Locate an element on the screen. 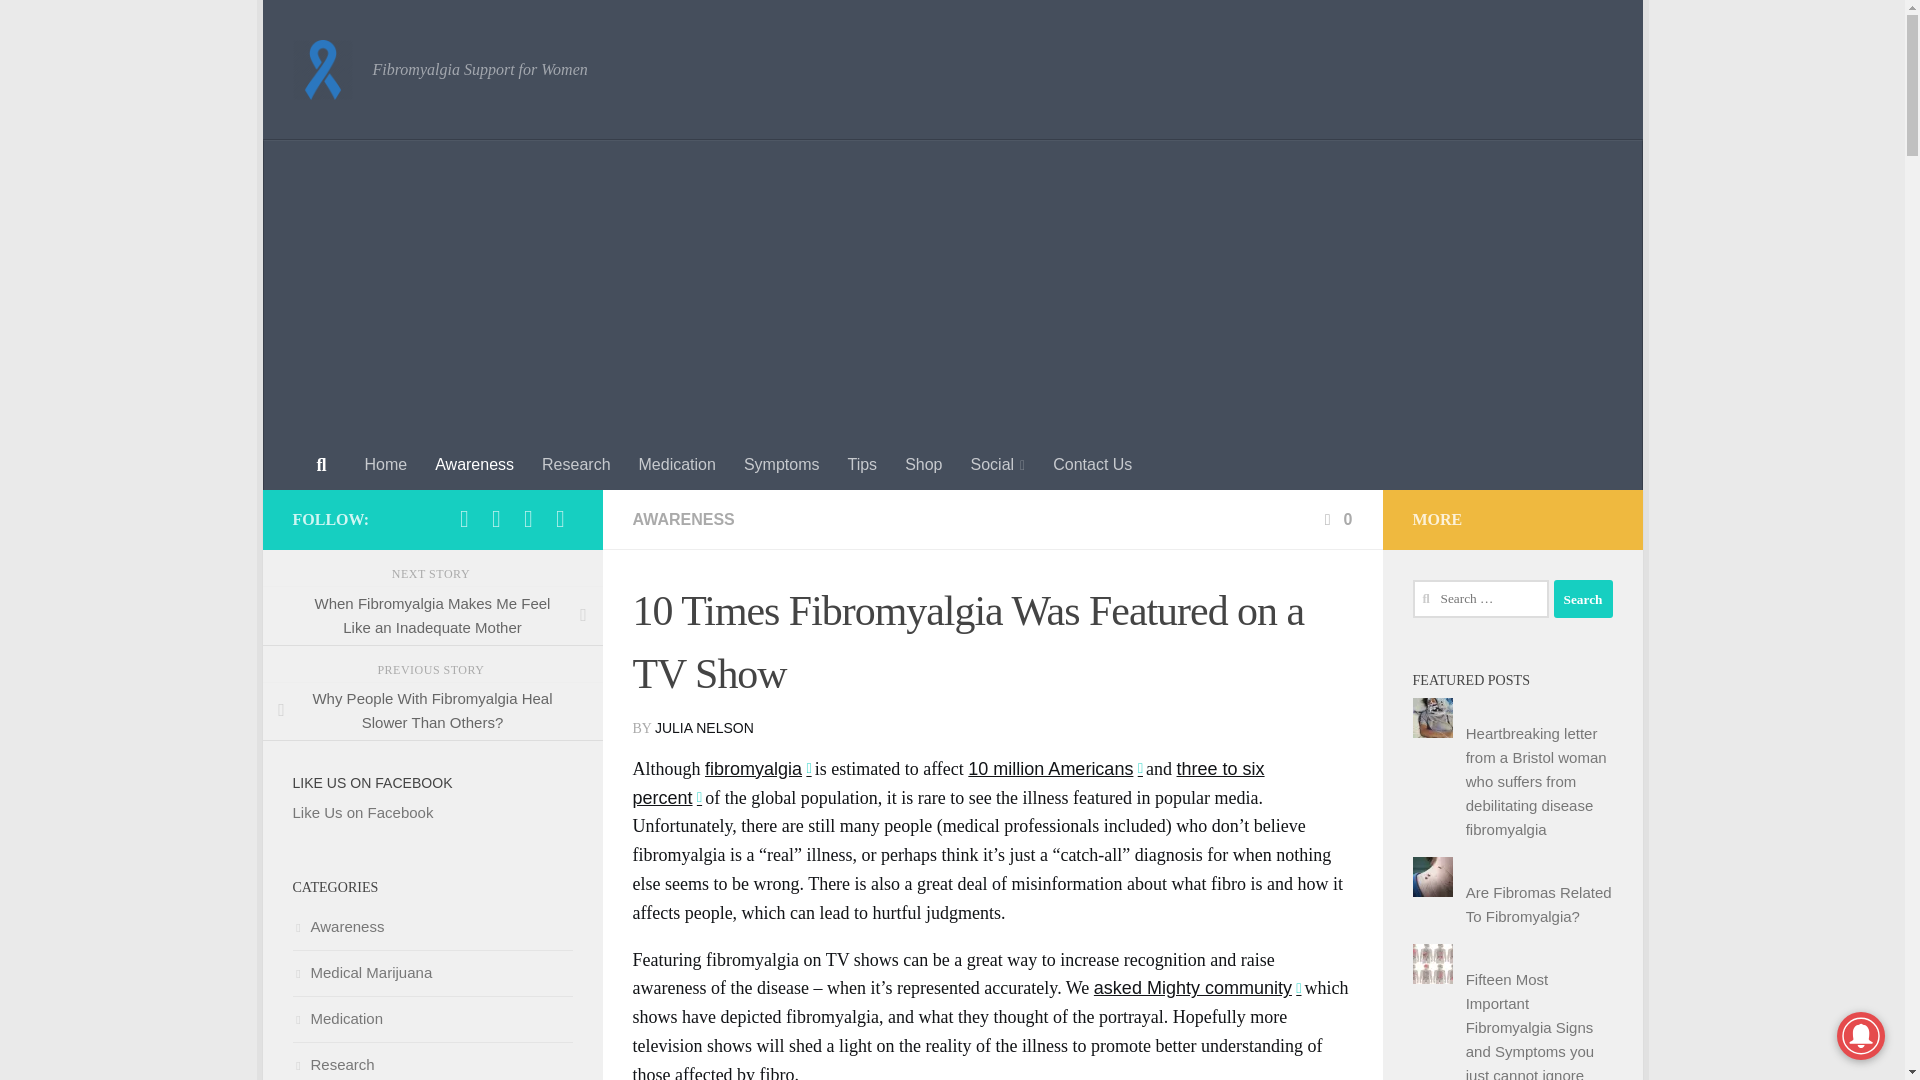 Image resolution: width=1920 pixels, height=1080 pixels. Awareness is located at coordinates (474, 464).